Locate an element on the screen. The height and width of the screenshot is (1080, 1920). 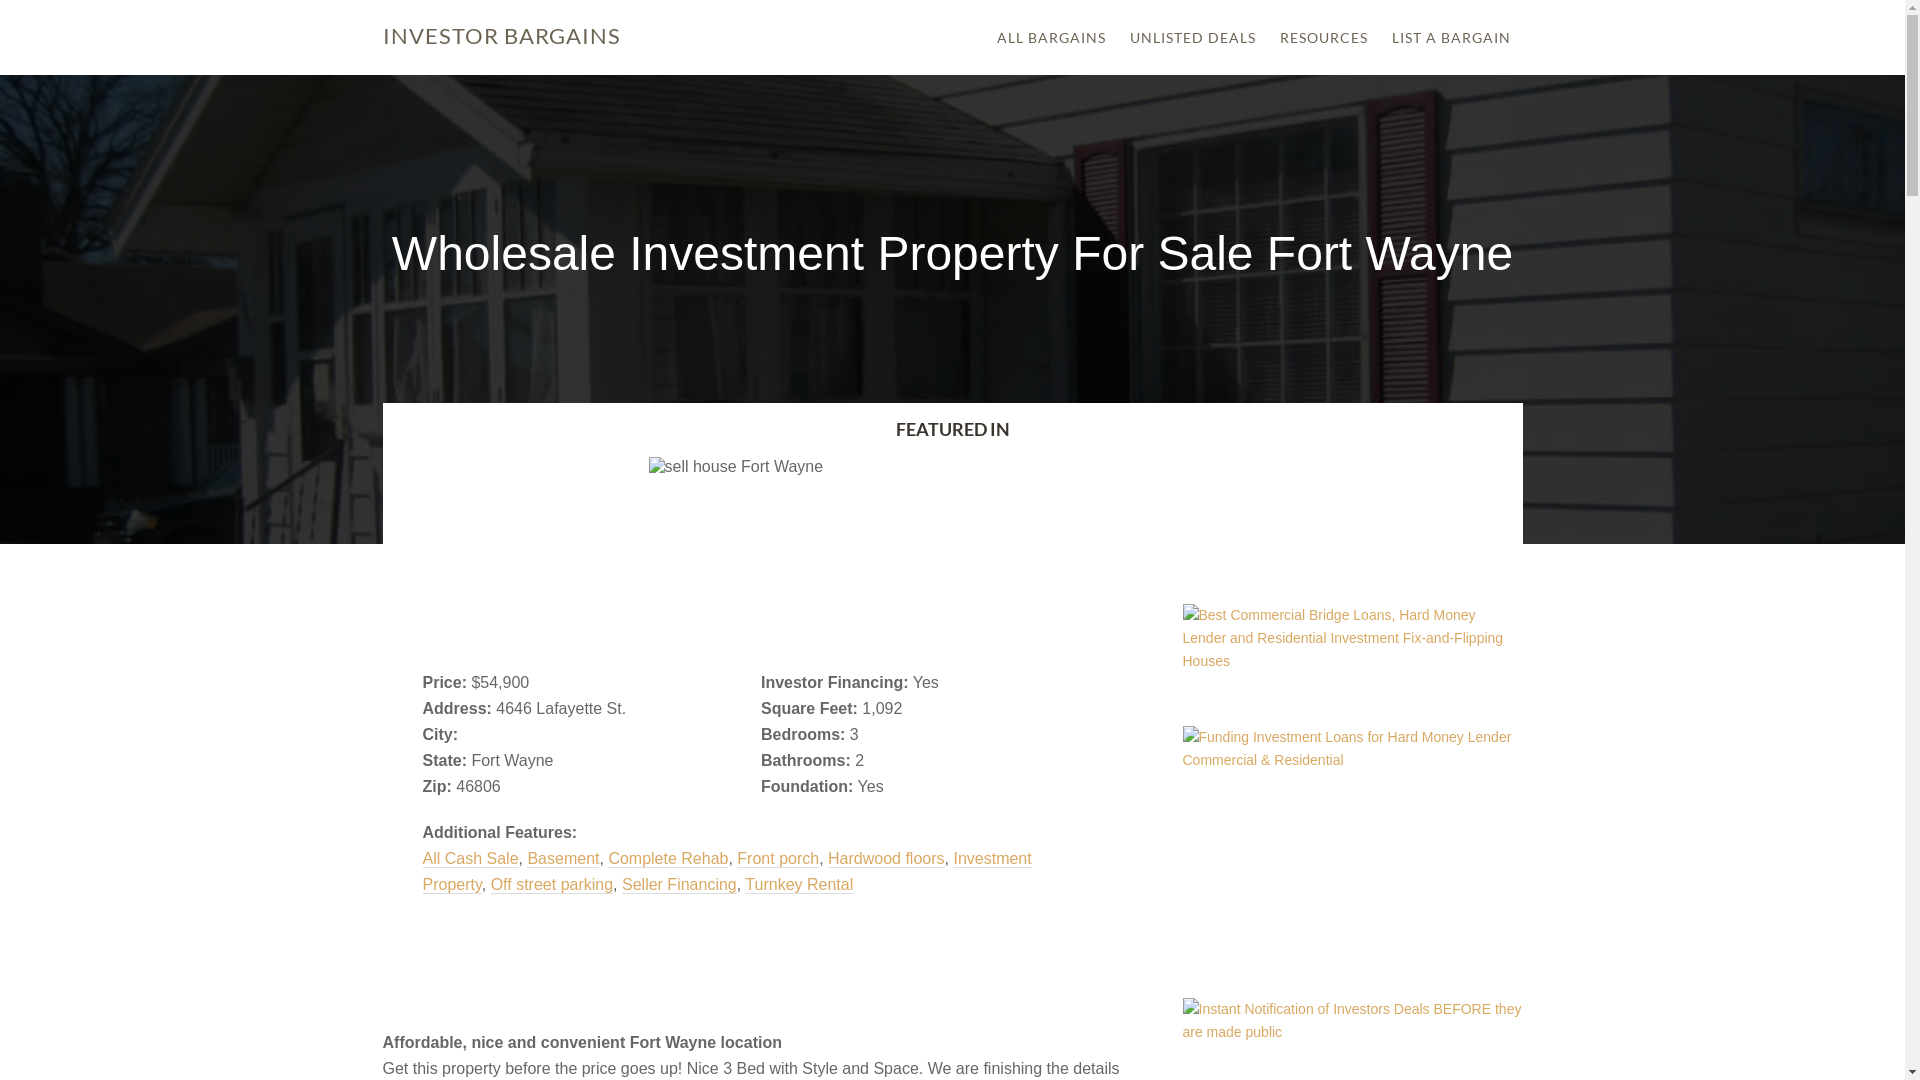
All Cash Sale is located at coordinates (470, 859).